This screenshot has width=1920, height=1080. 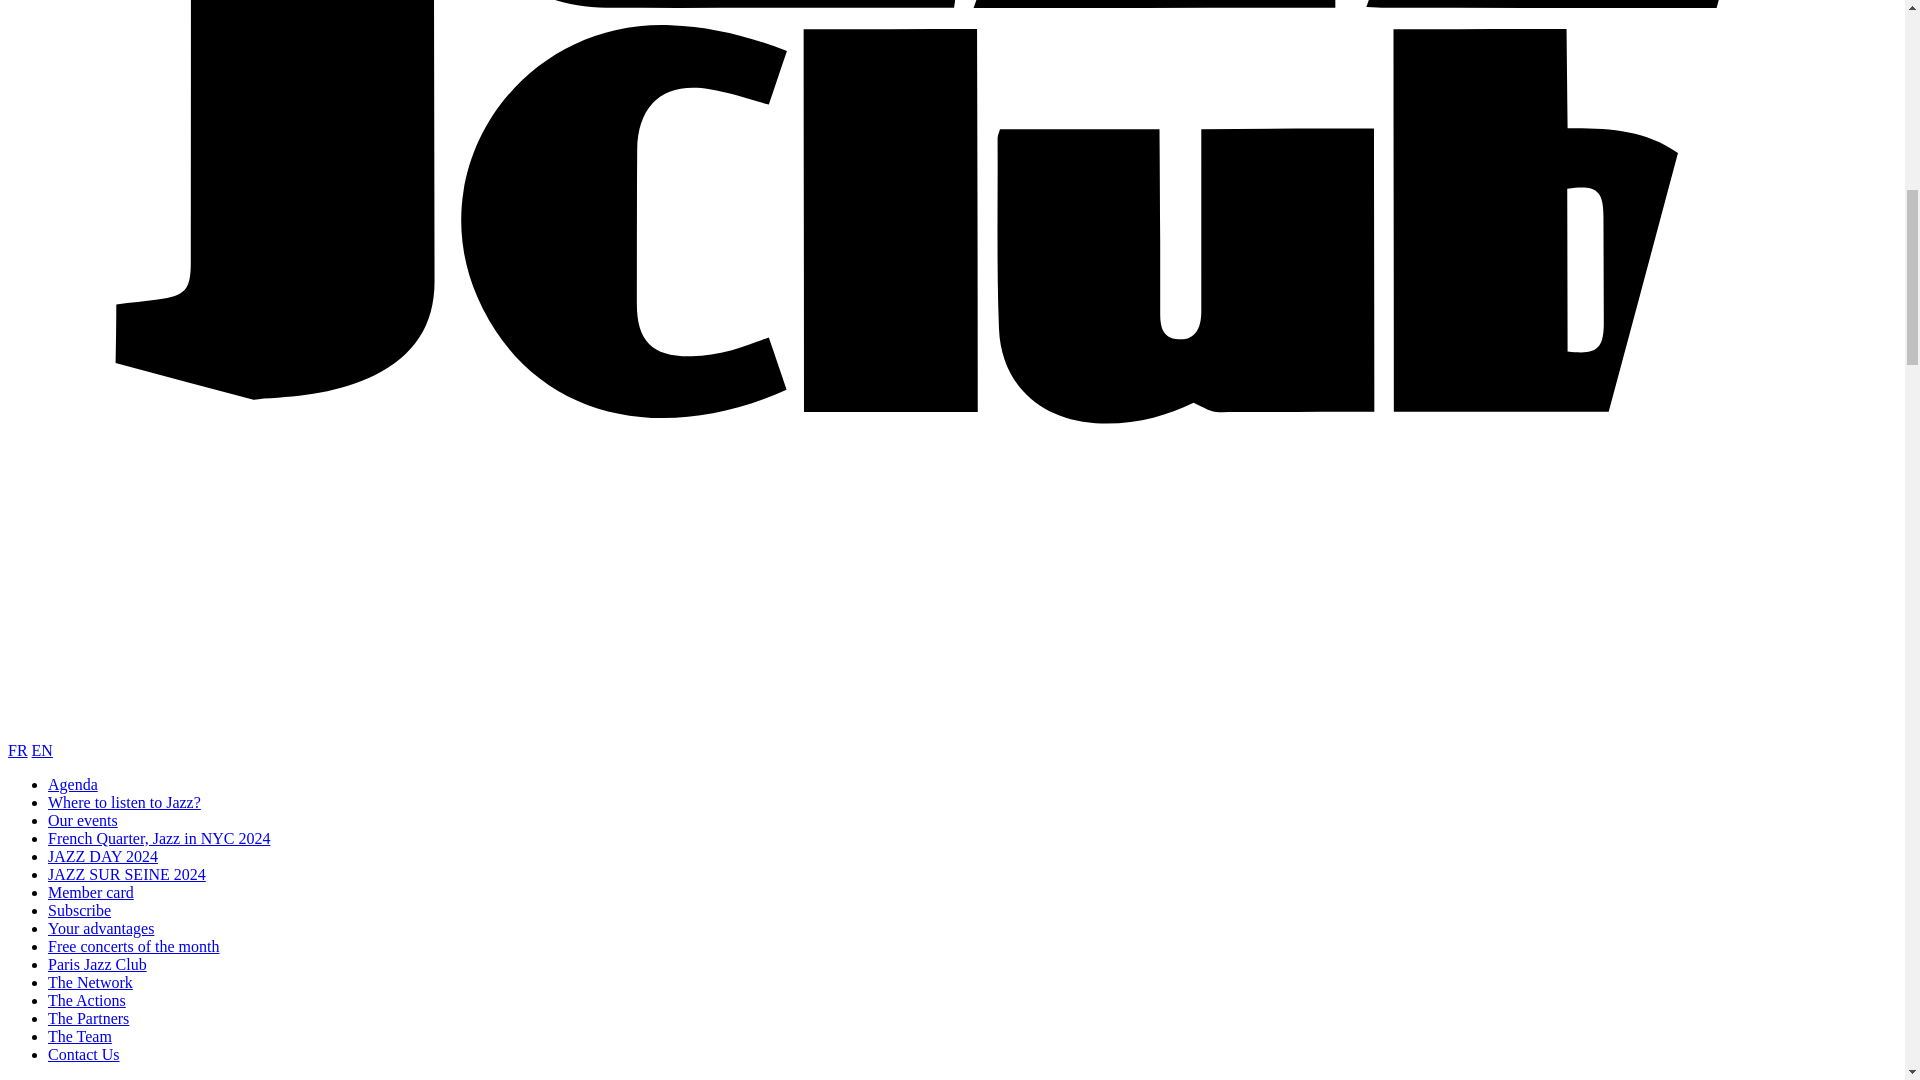 What do you see at coordinates (84, 1054) in the screenshot?
I see `Contact Us` at bounding box center [84, 1054].